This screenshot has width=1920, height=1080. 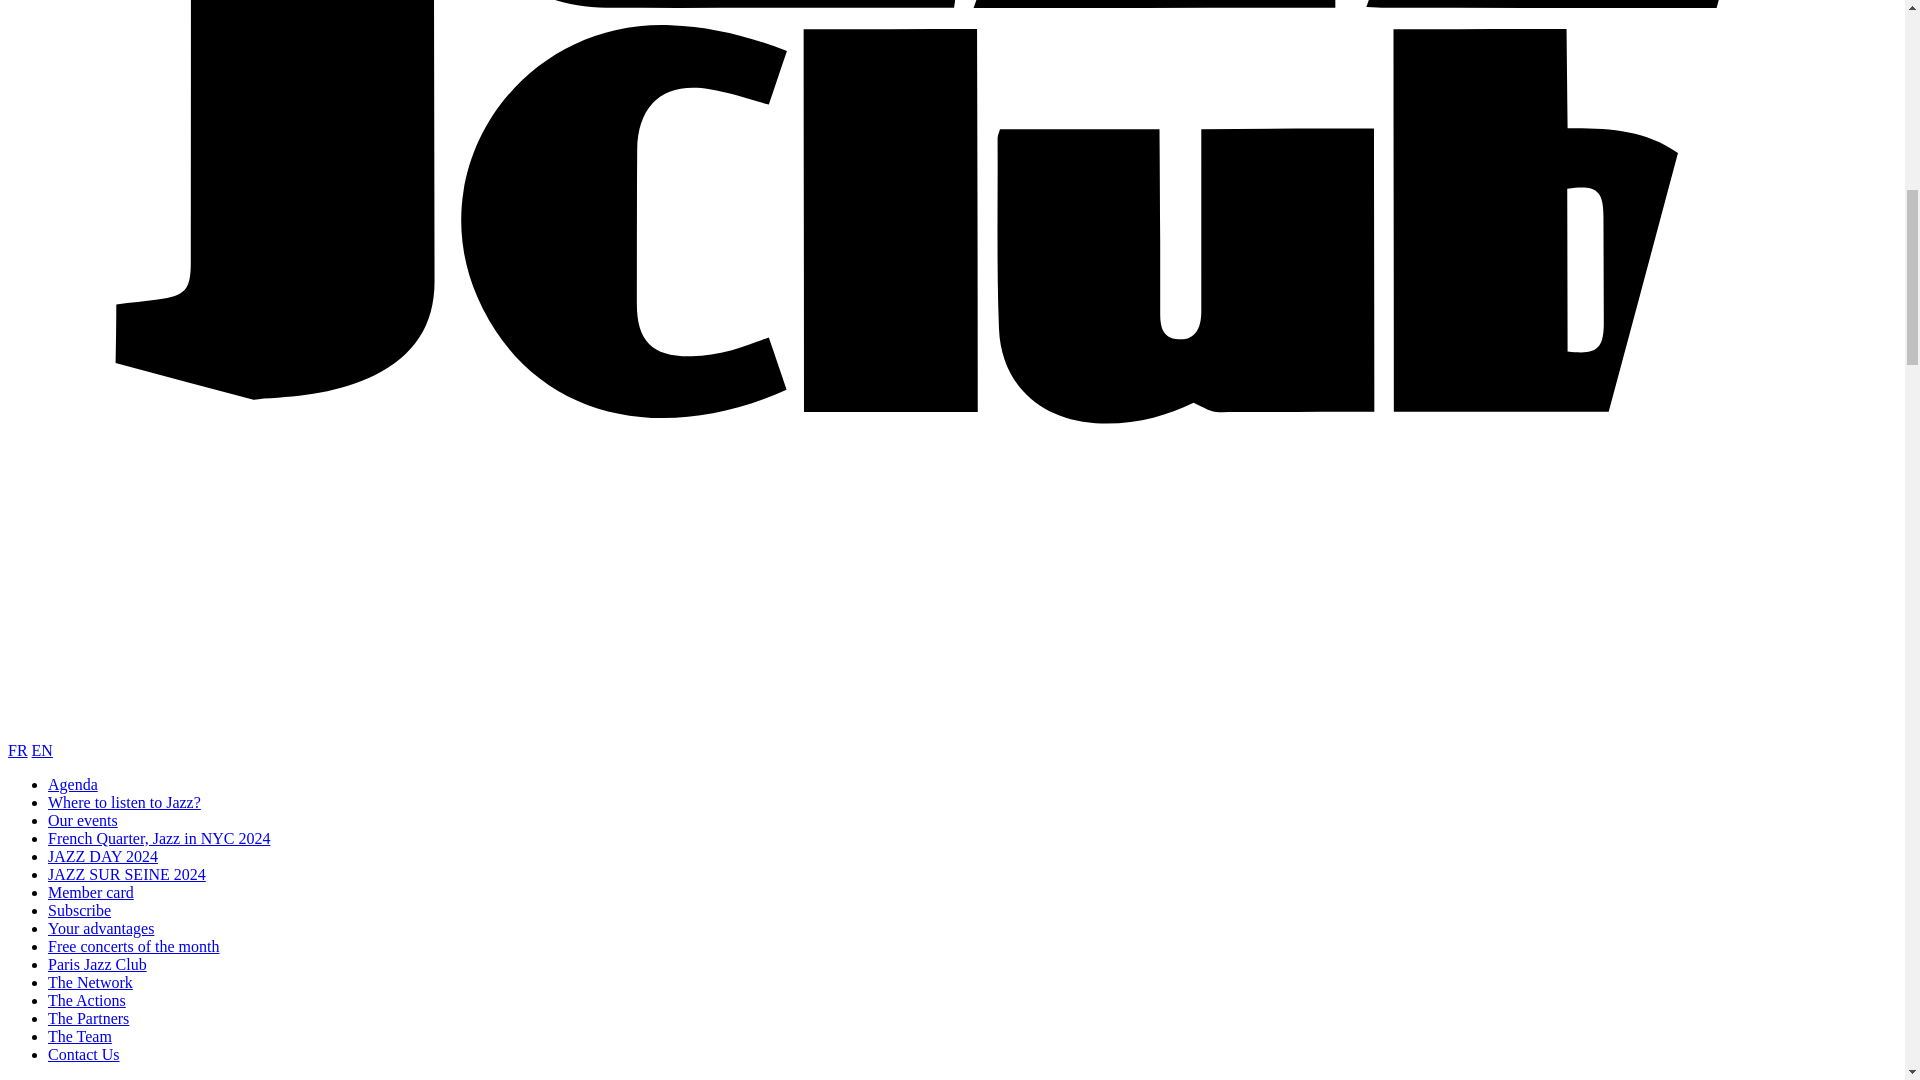 What do you see at coordinates (84, 1054) in the screenshot?
I see `Contact Us` at bounding box center [84, 1054].